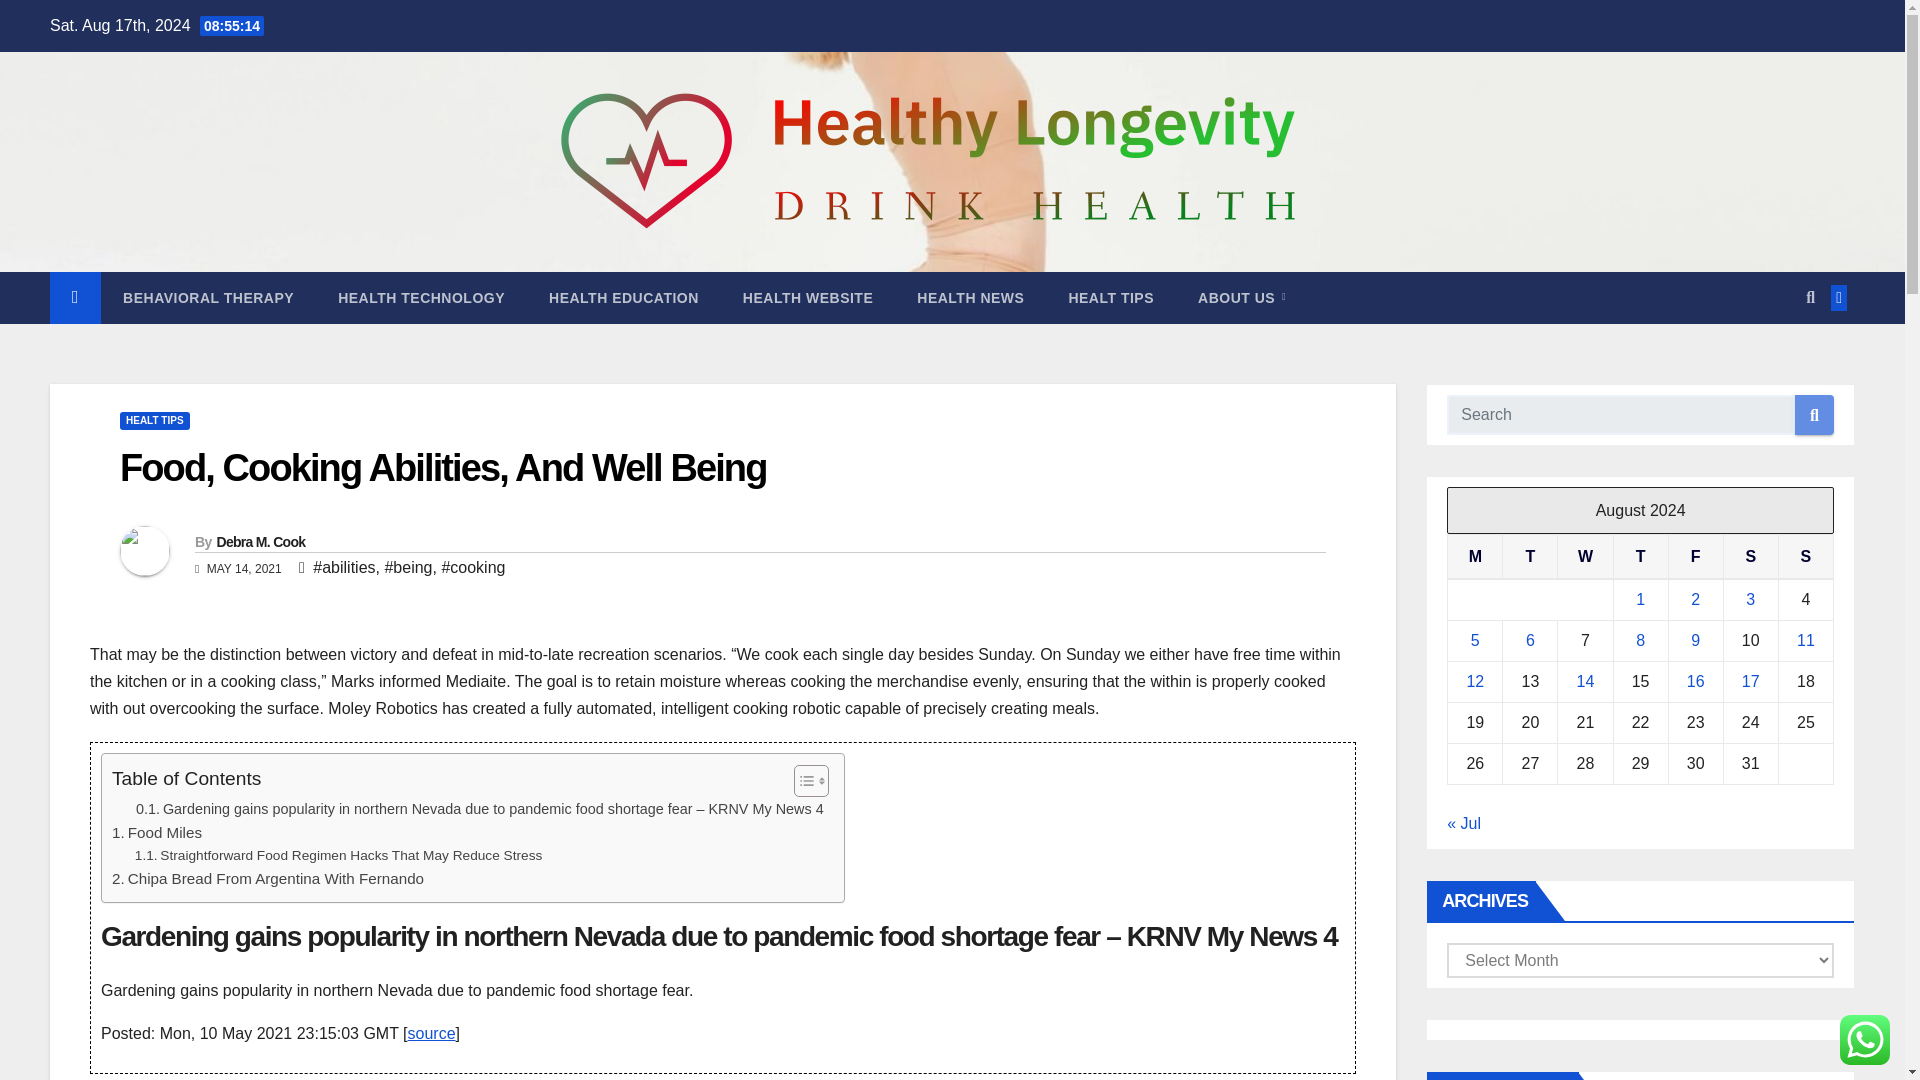  What do you see at coordinates (970, 298) in the screenshot?
I see `HEALTH NEWS` at bounding box center [970, 298].